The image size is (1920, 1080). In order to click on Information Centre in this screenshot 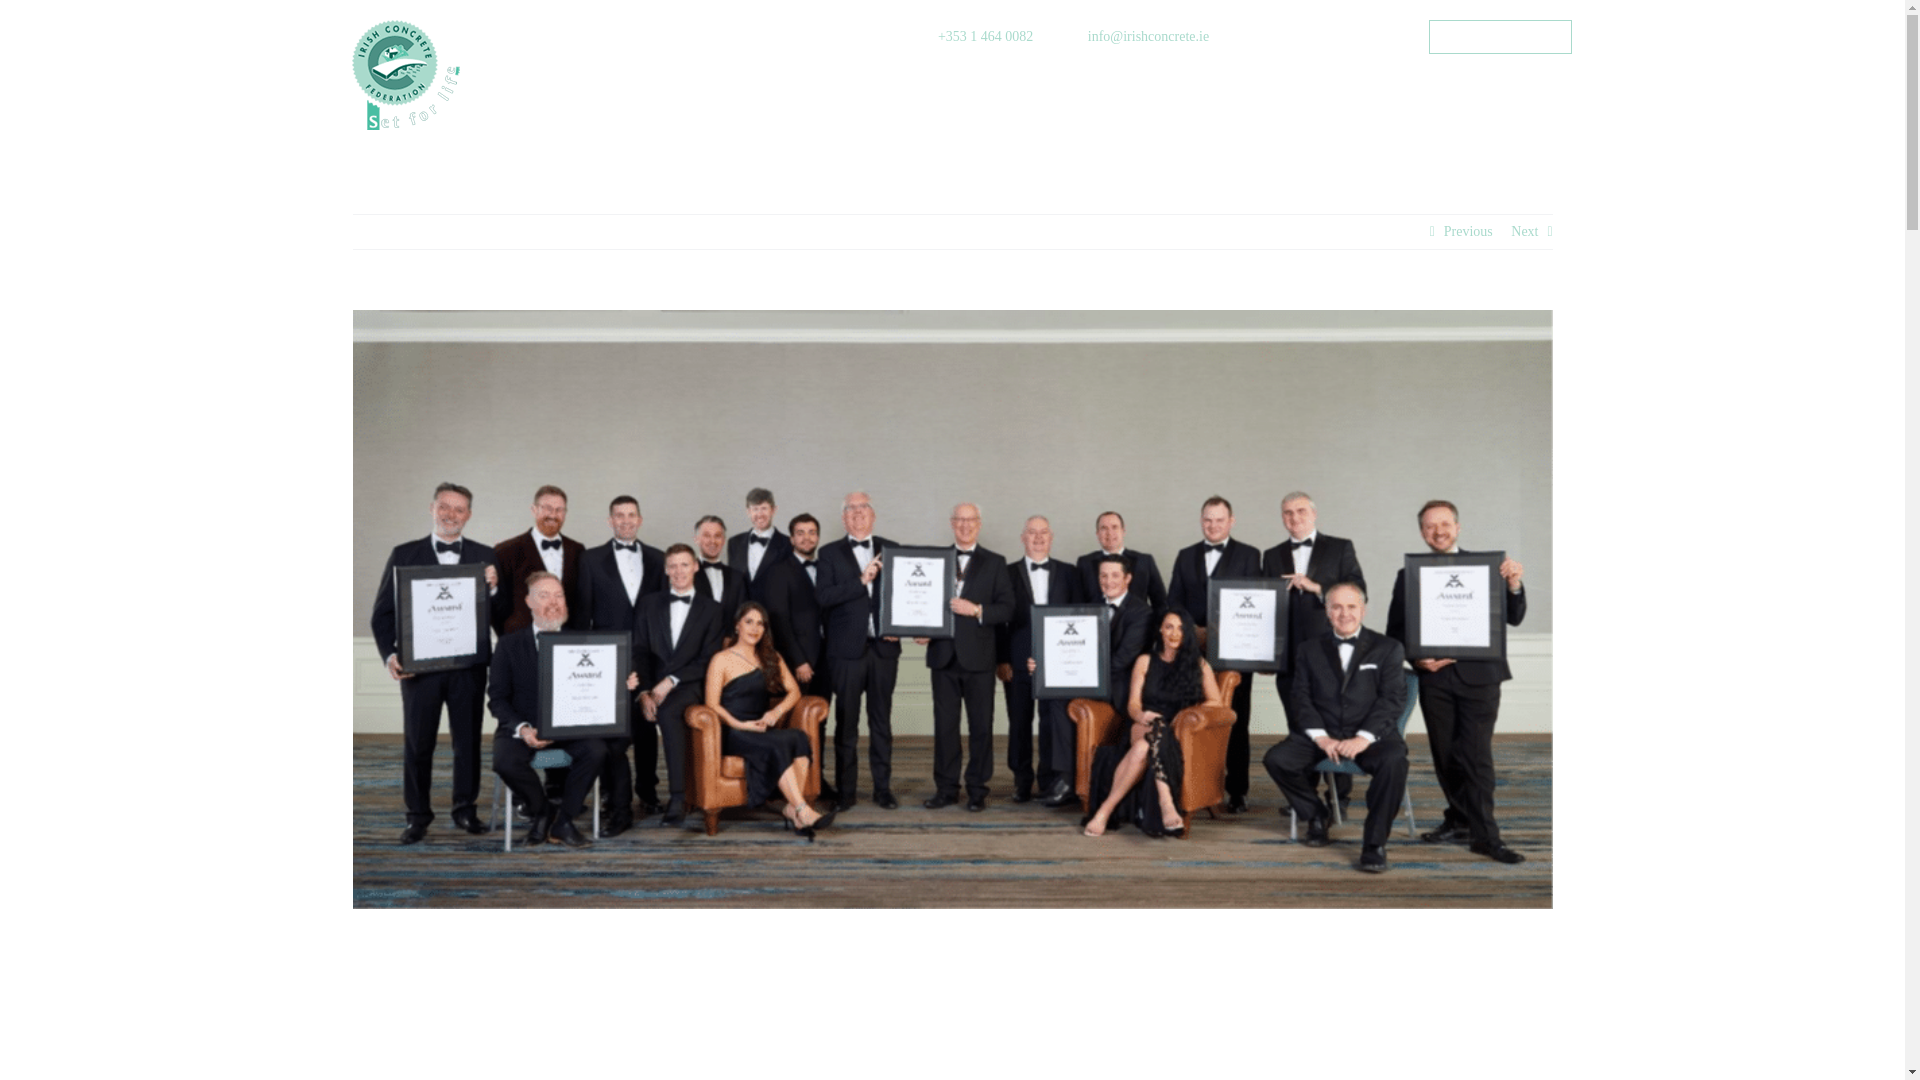, I will do `click(932, 94)`.